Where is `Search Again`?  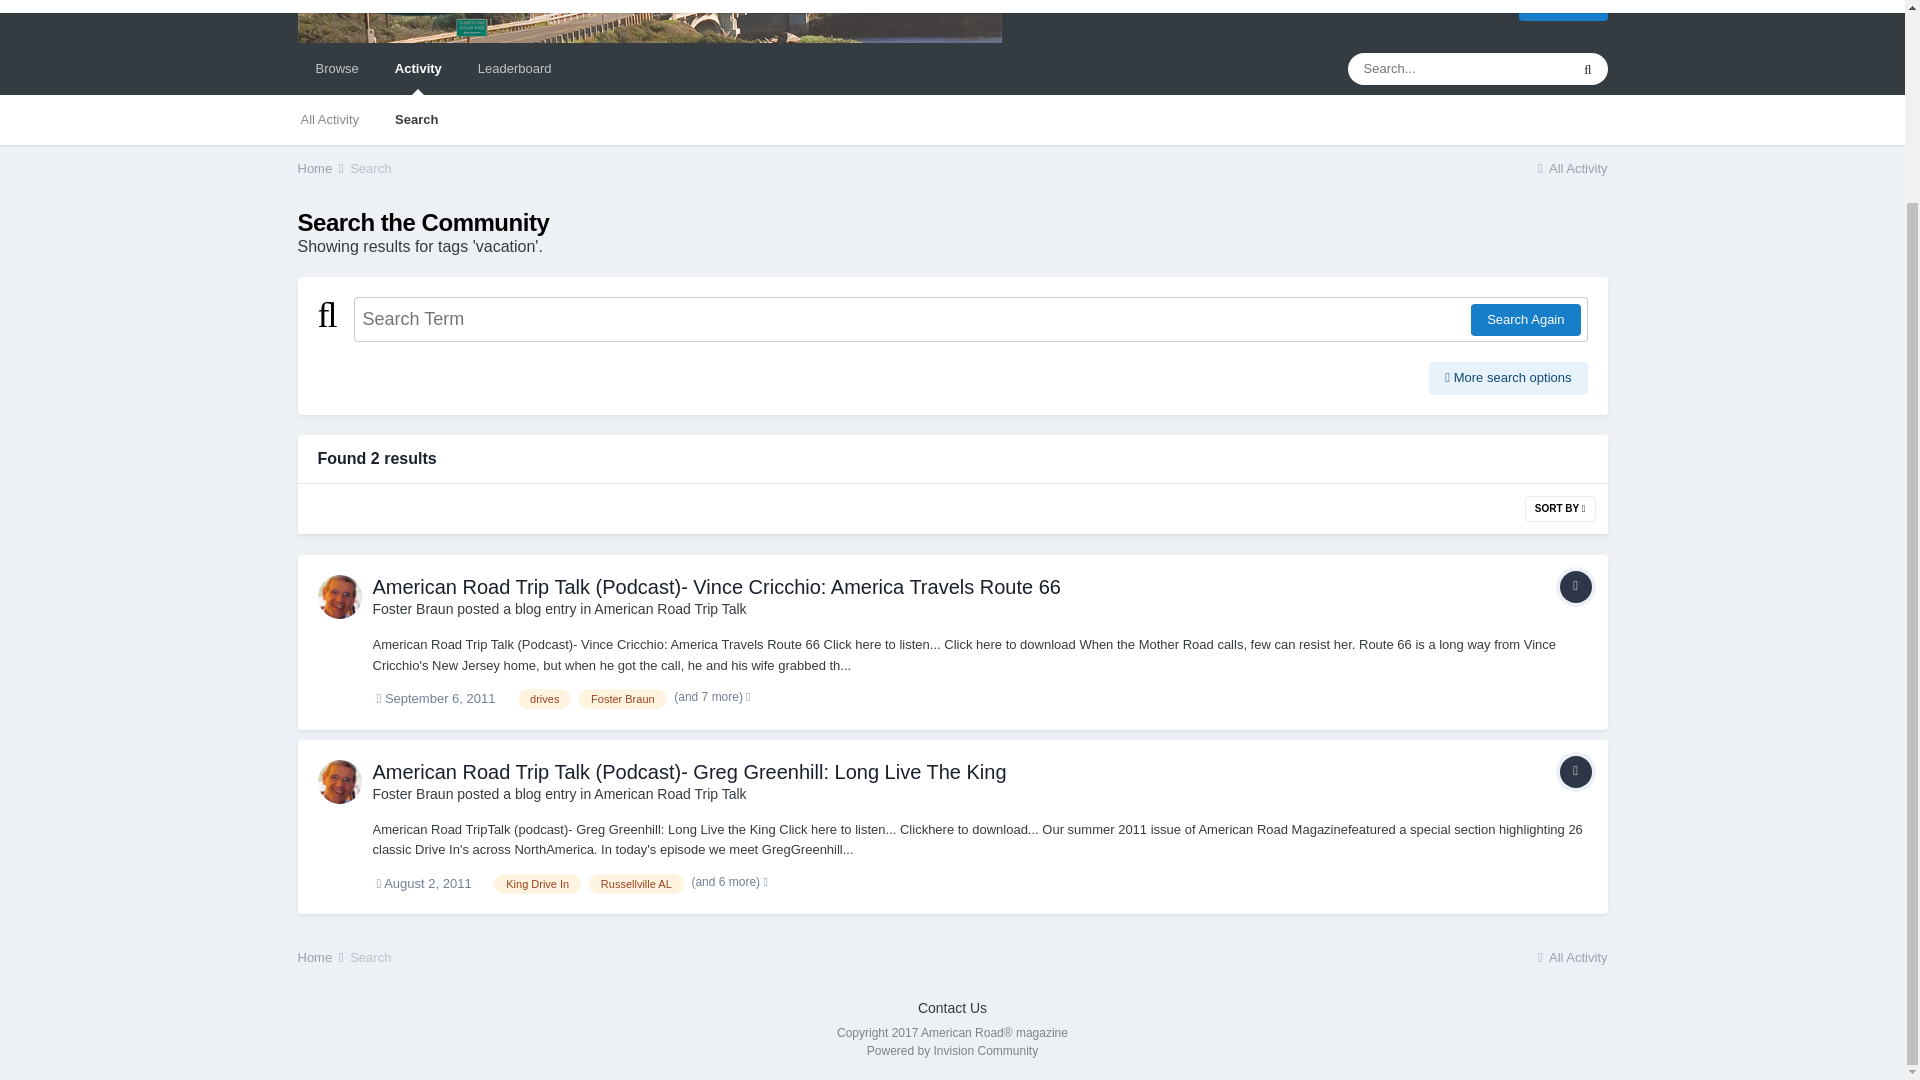 Search Again is located at coordinates (1525, 319).